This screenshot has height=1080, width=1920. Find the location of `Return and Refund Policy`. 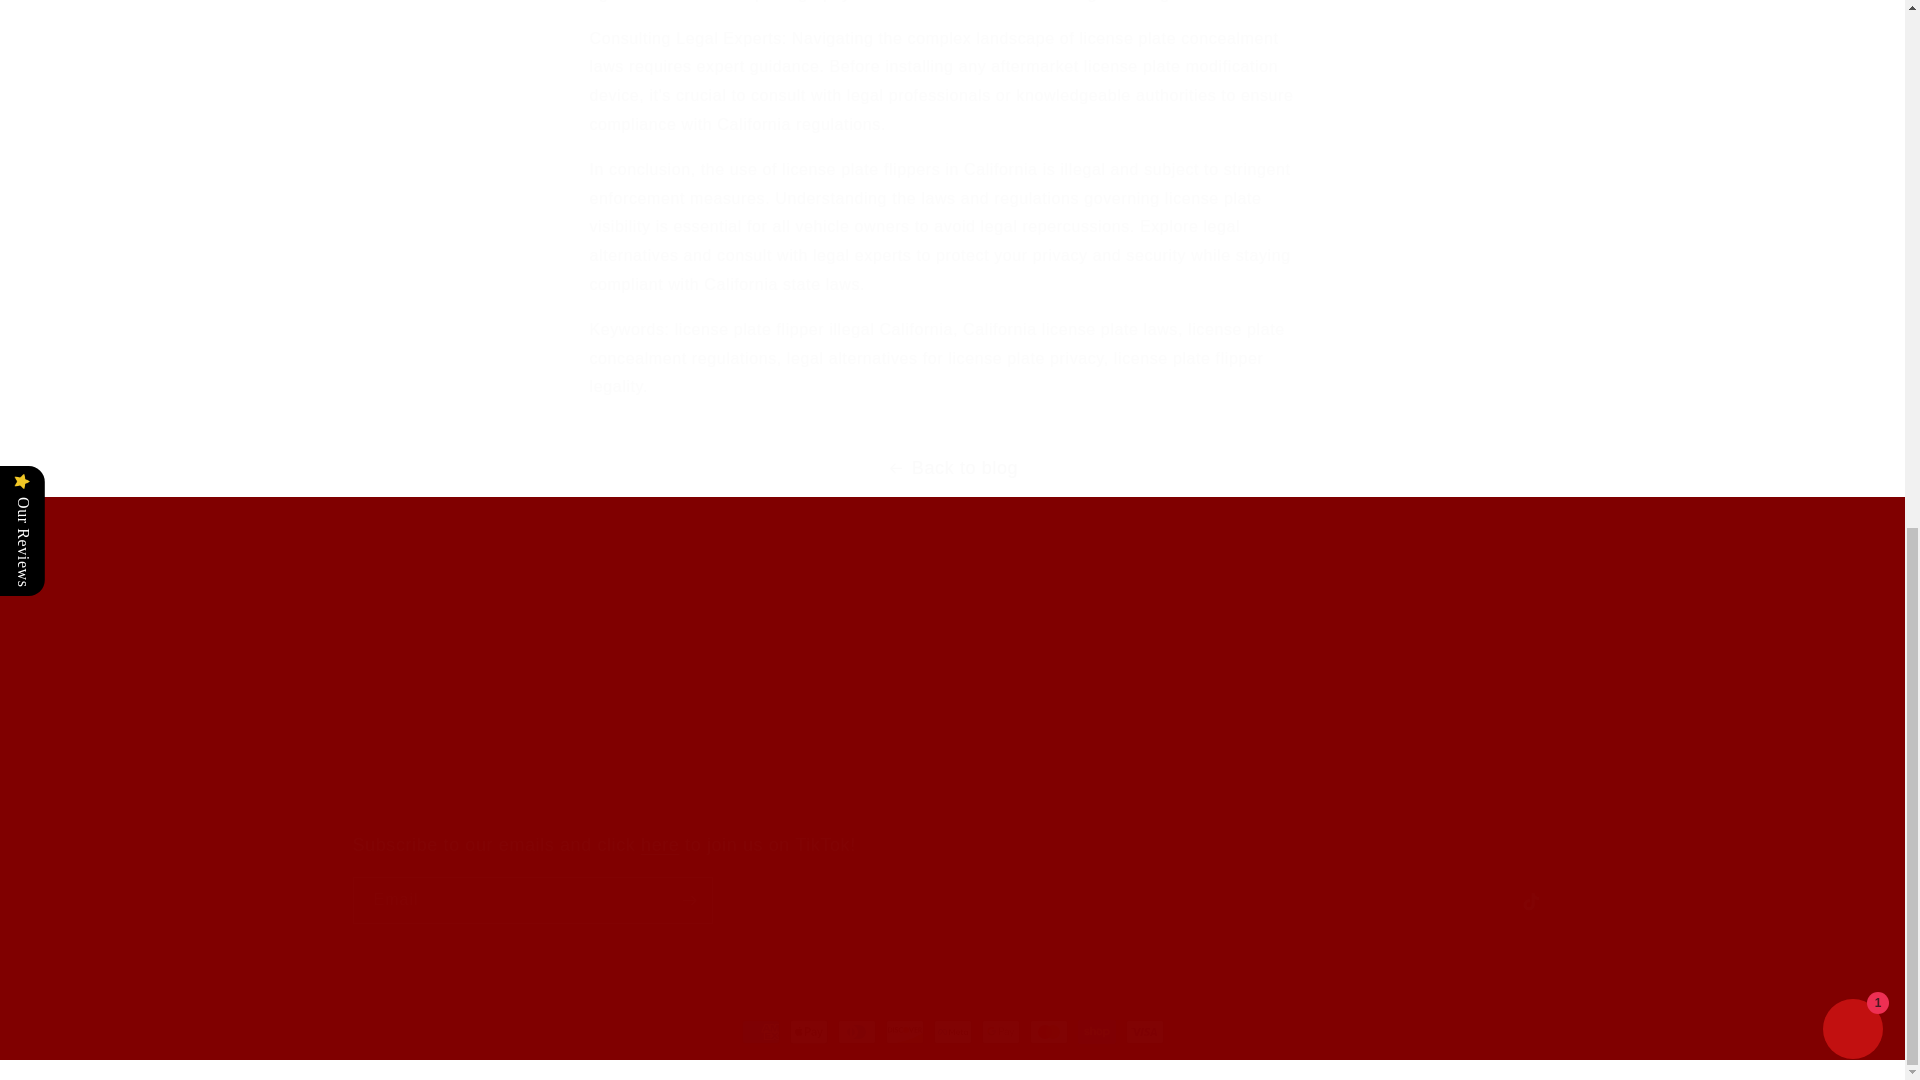

Return and Refund Policy is located at coordinates (438, 806).